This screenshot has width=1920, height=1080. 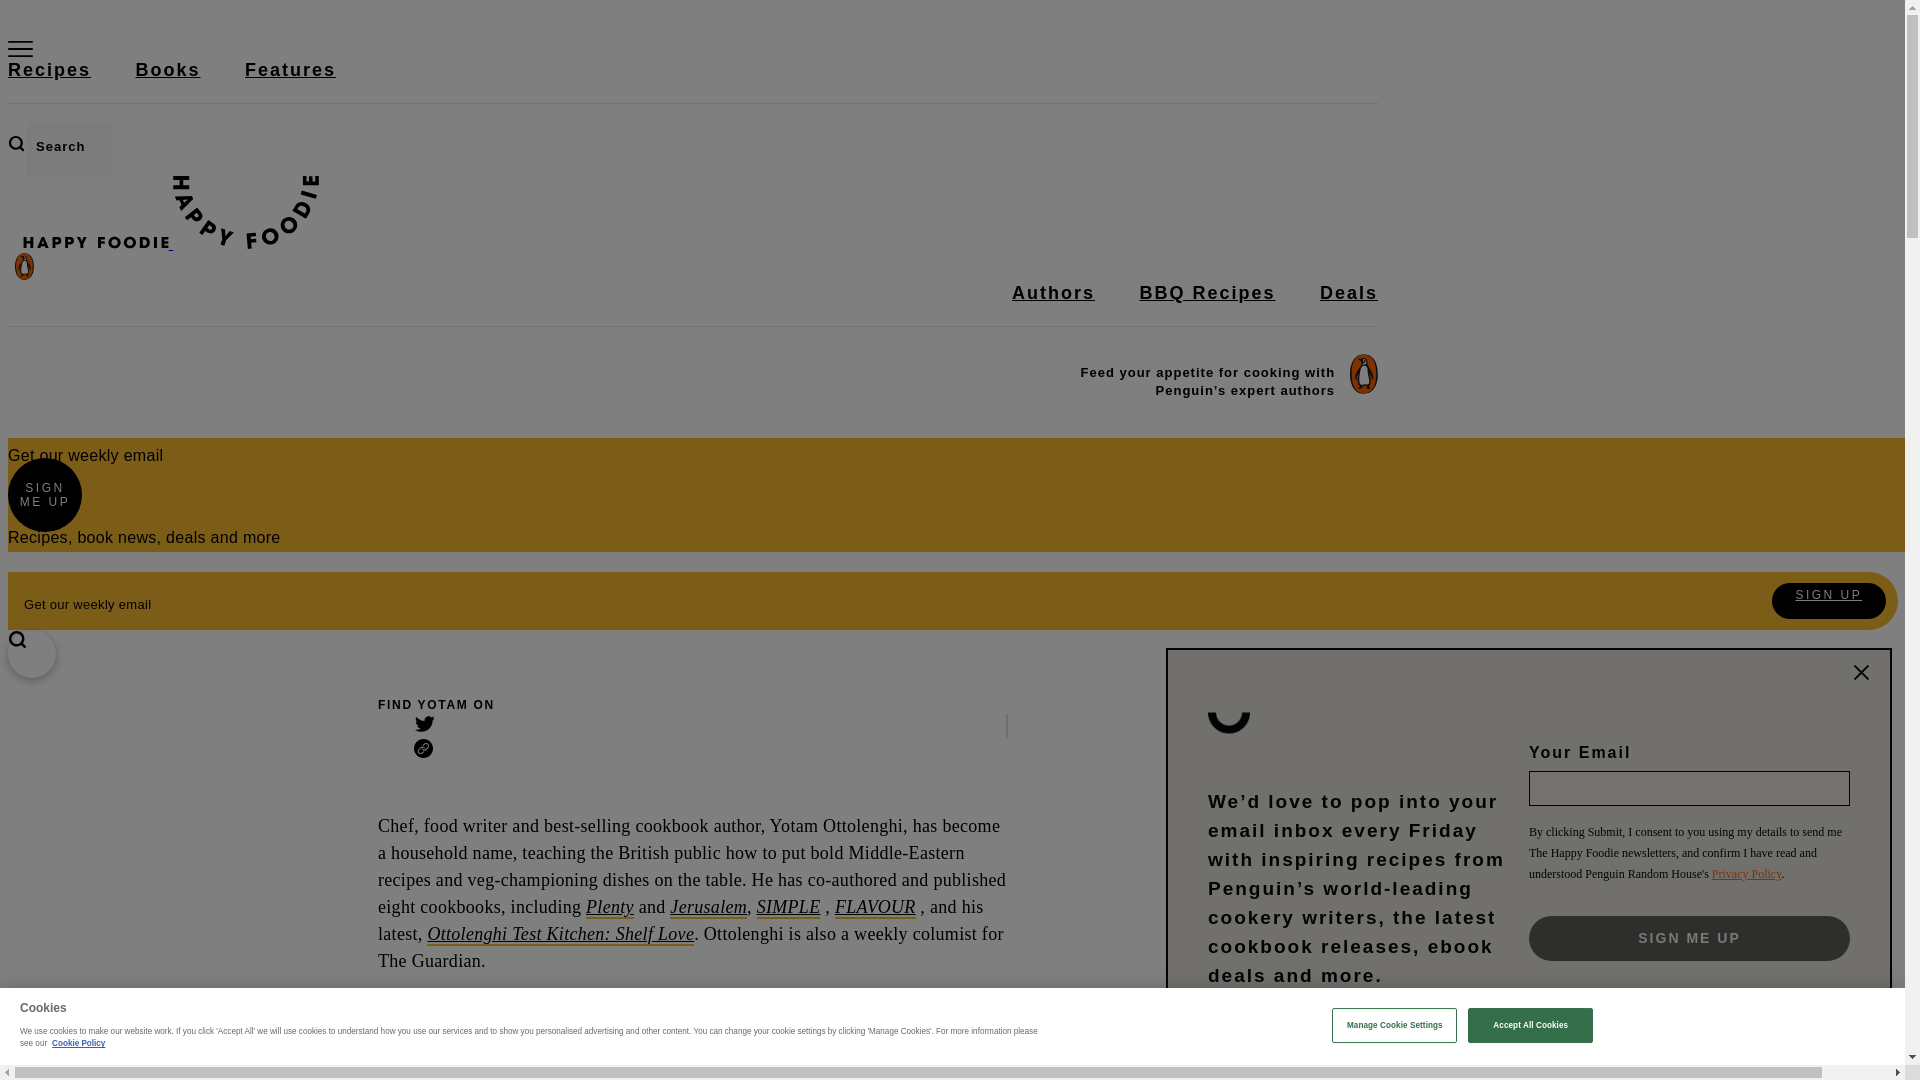 I want to click on BBQ Recipes, so click(x=1206, y=305).